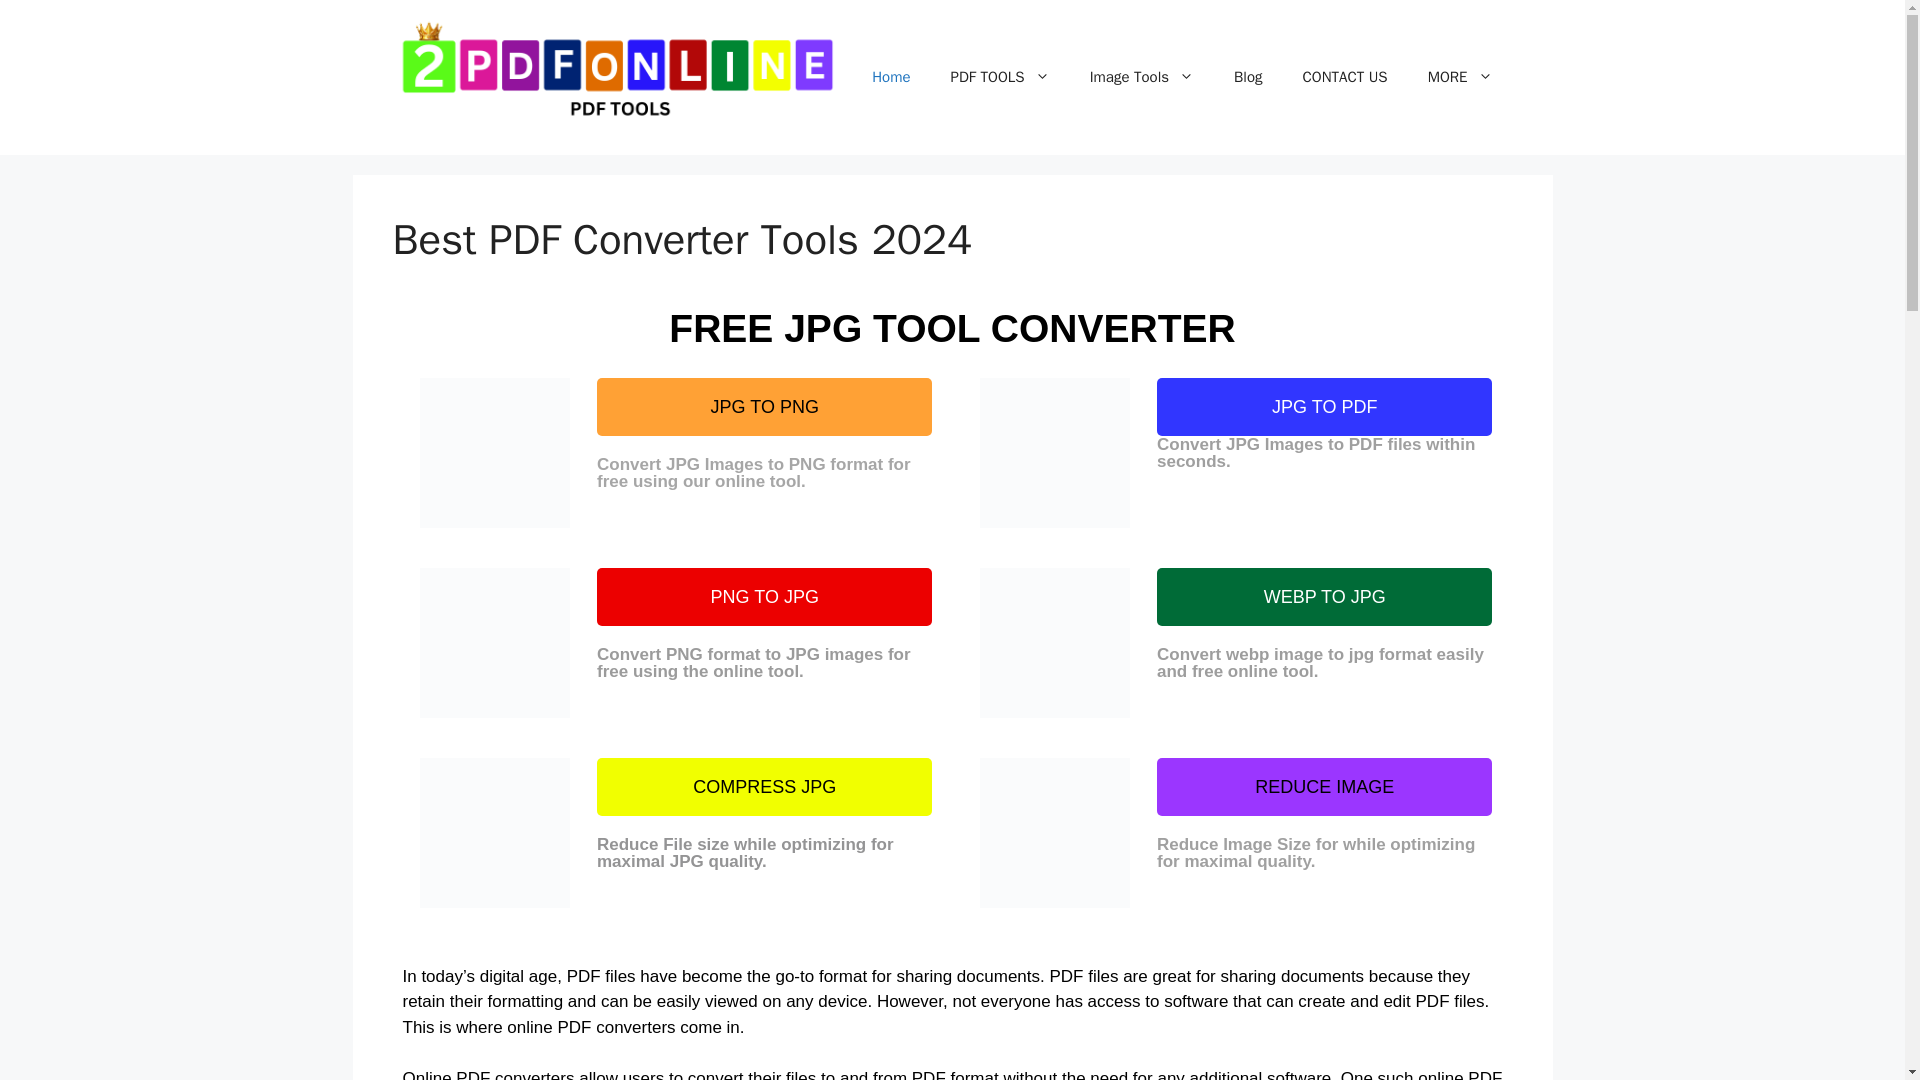 The width and height of the screenshot is (1920, 1080). Describe the element at coordinates (1324, 597) in the screenshot. I see `WEBP TO JPG` at that location.